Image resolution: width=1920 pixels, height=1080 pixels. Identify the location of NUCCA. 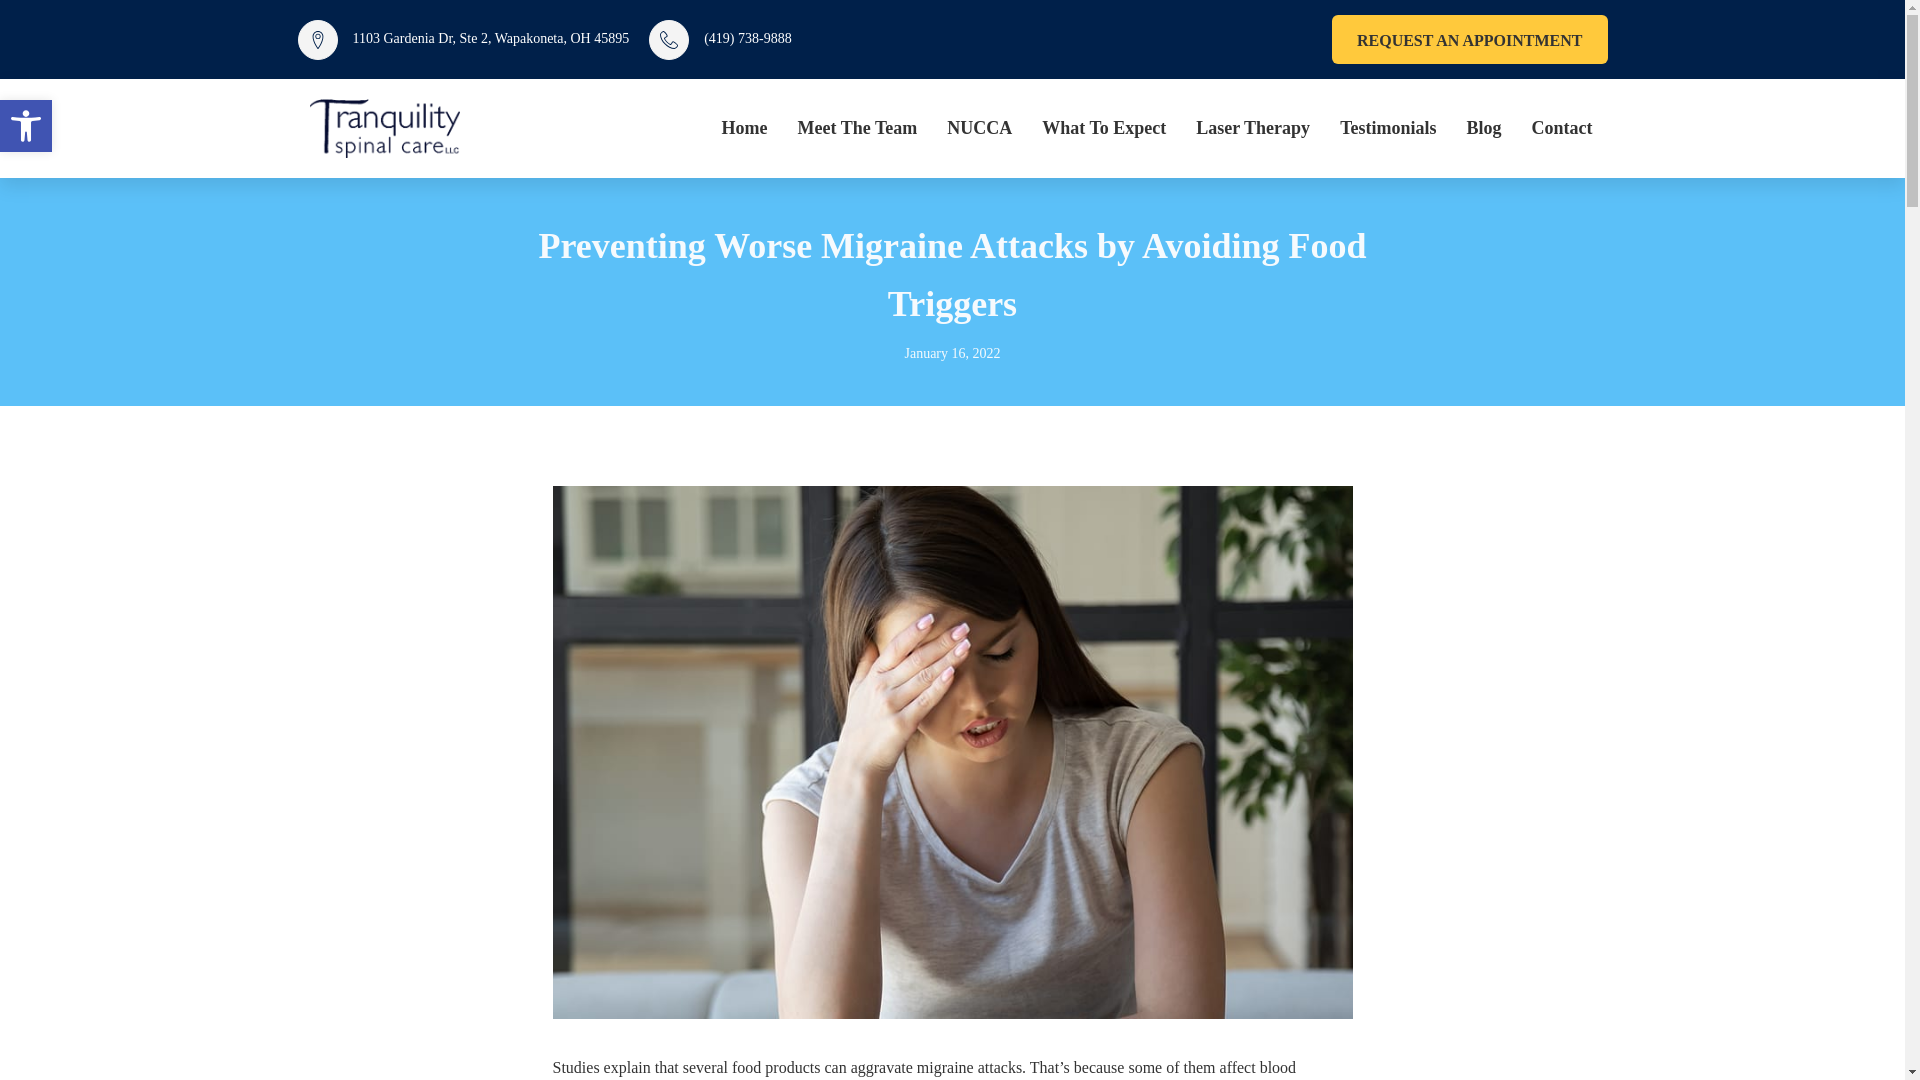
(979, 128).